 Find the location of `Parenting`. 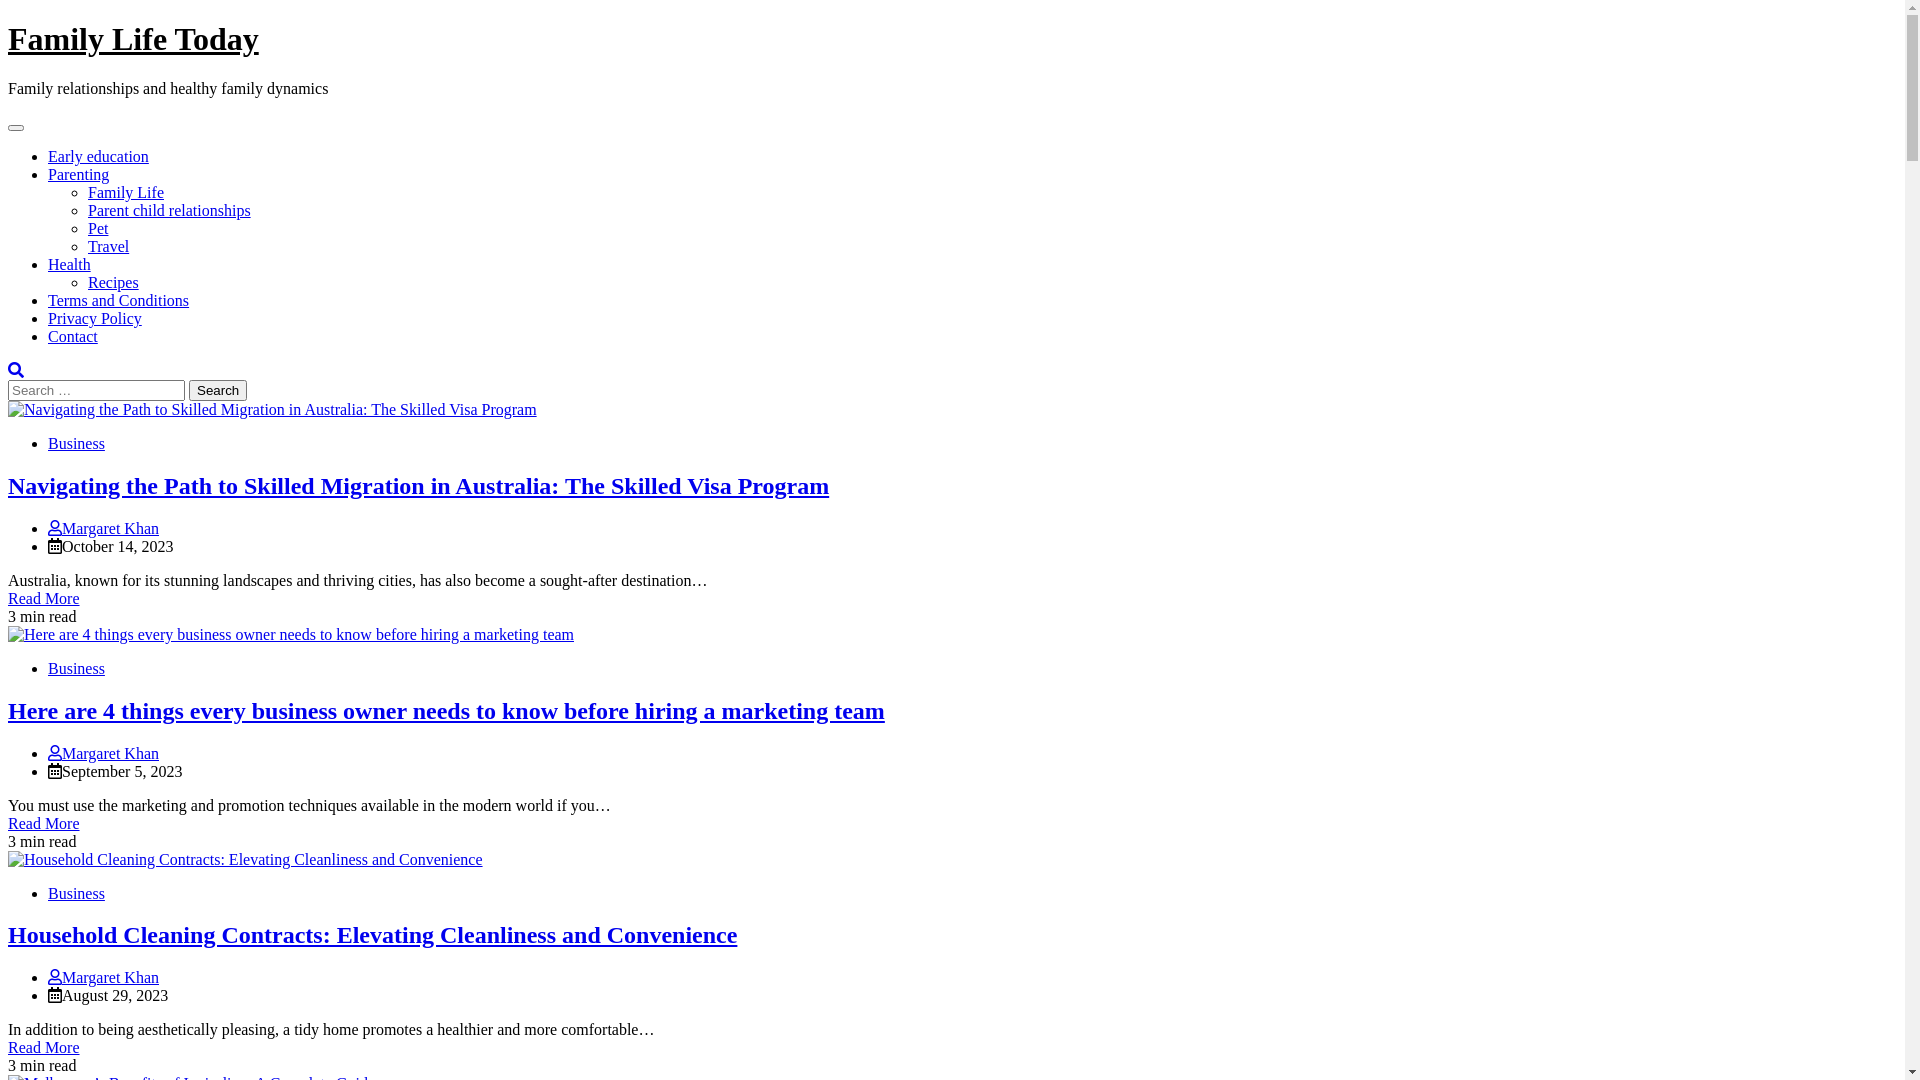

Parenting is located at coordinates (78, 174).